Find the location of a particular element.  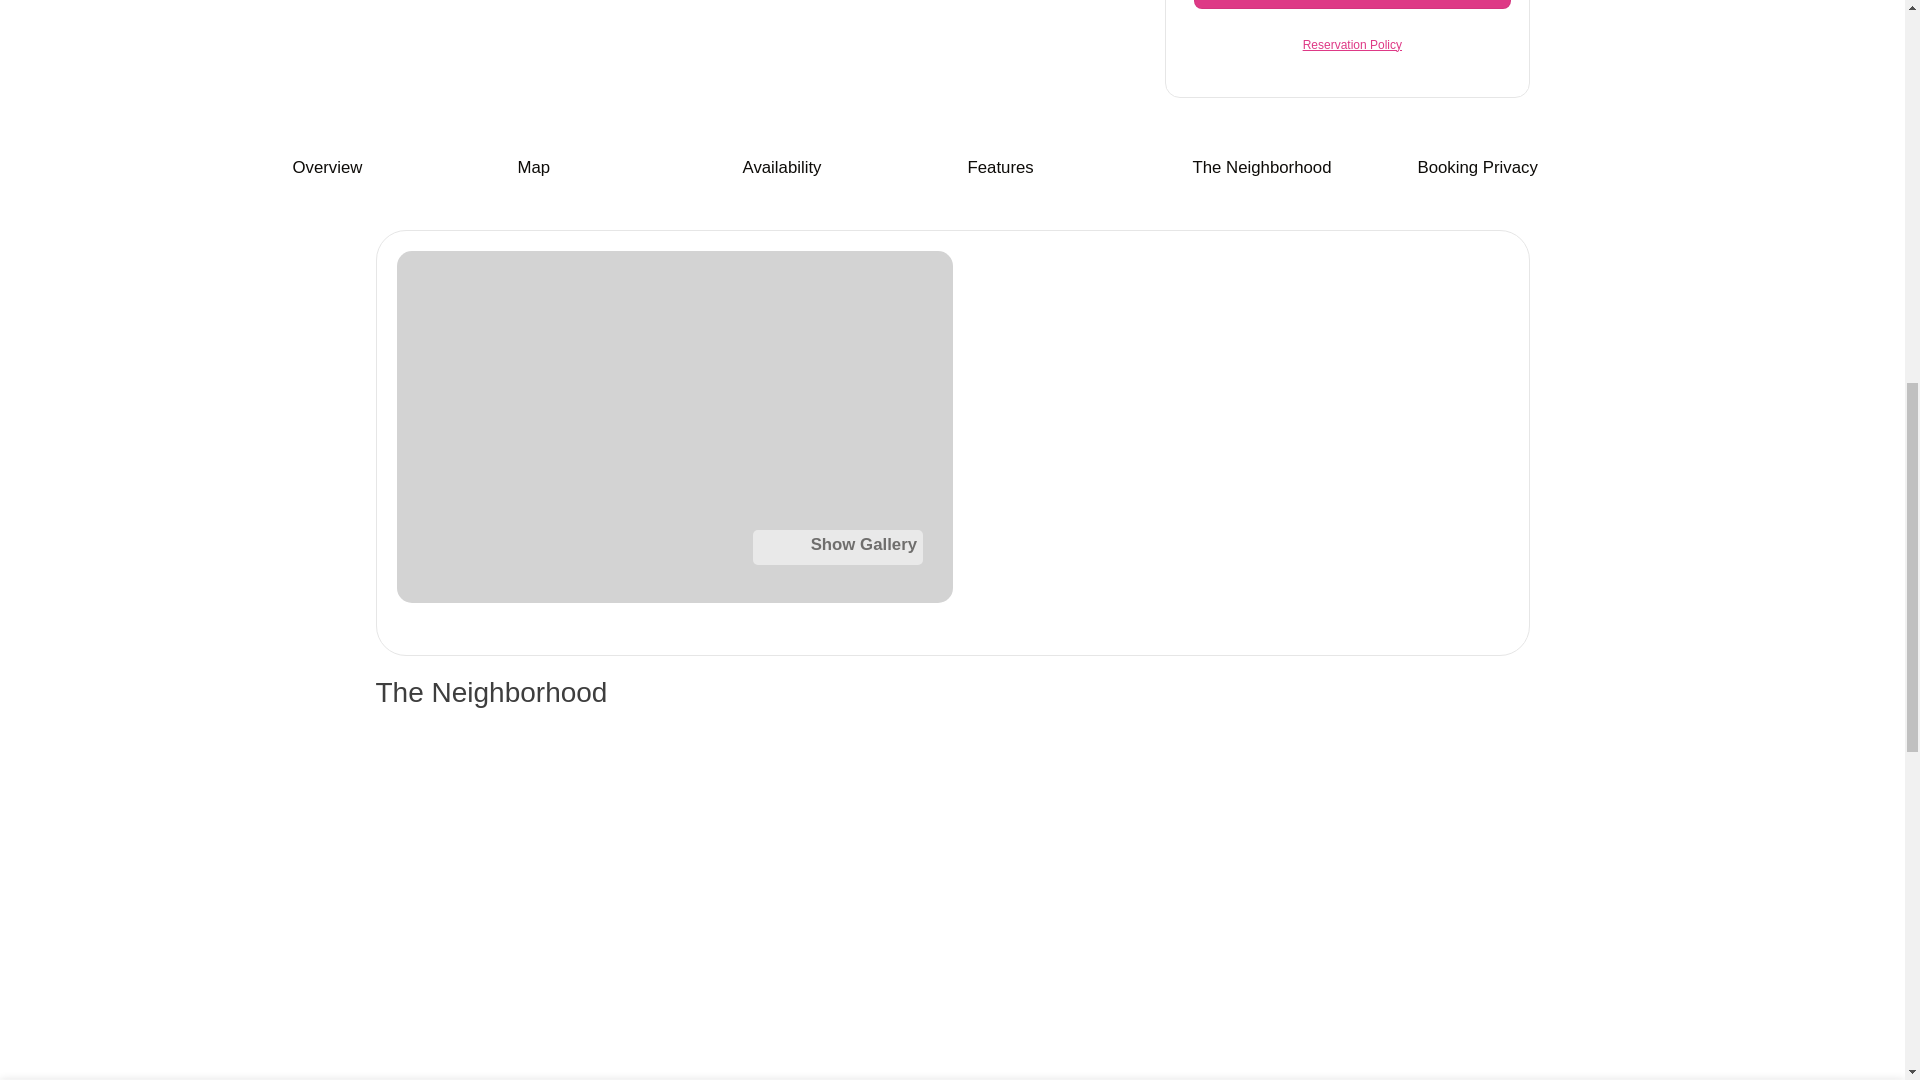

The Neighborhood is located at coordinates (1261, 167).